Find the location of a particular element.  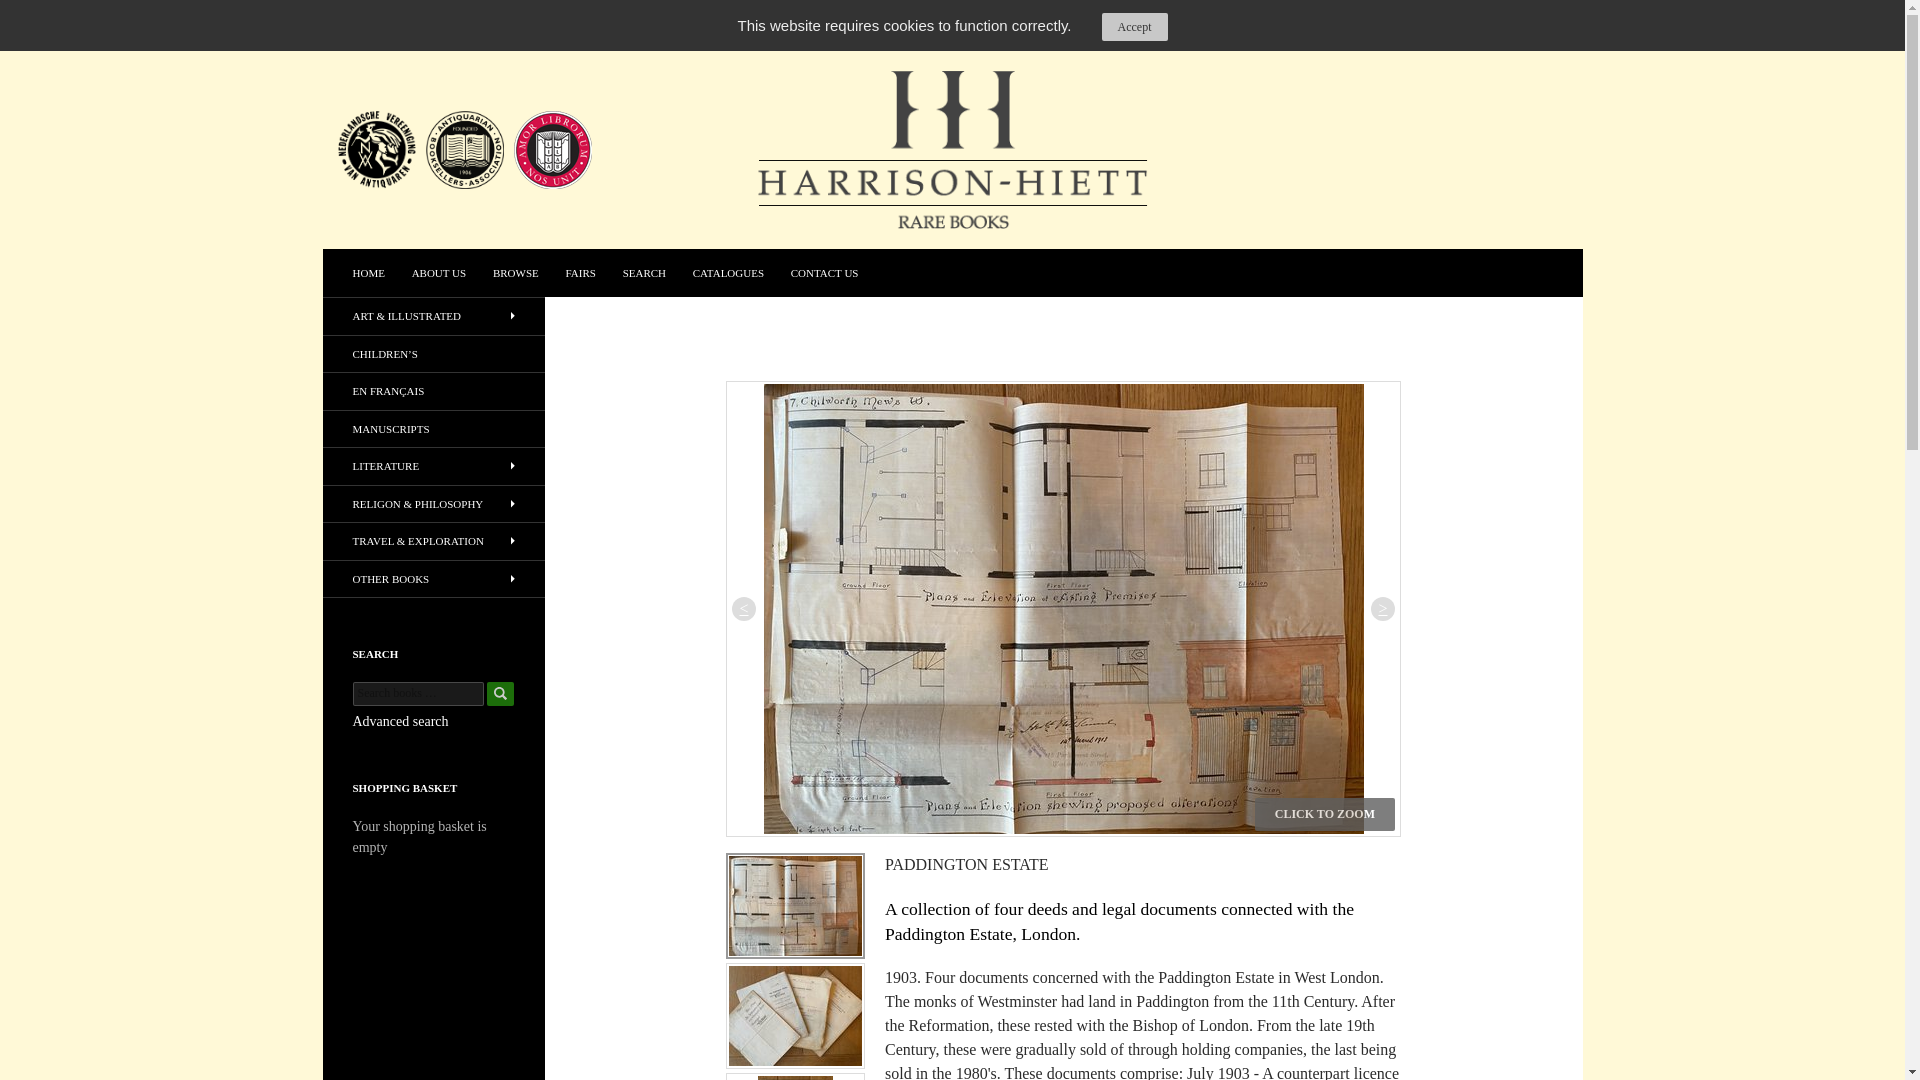

ABOUT US is located at coordinates (438, 273).